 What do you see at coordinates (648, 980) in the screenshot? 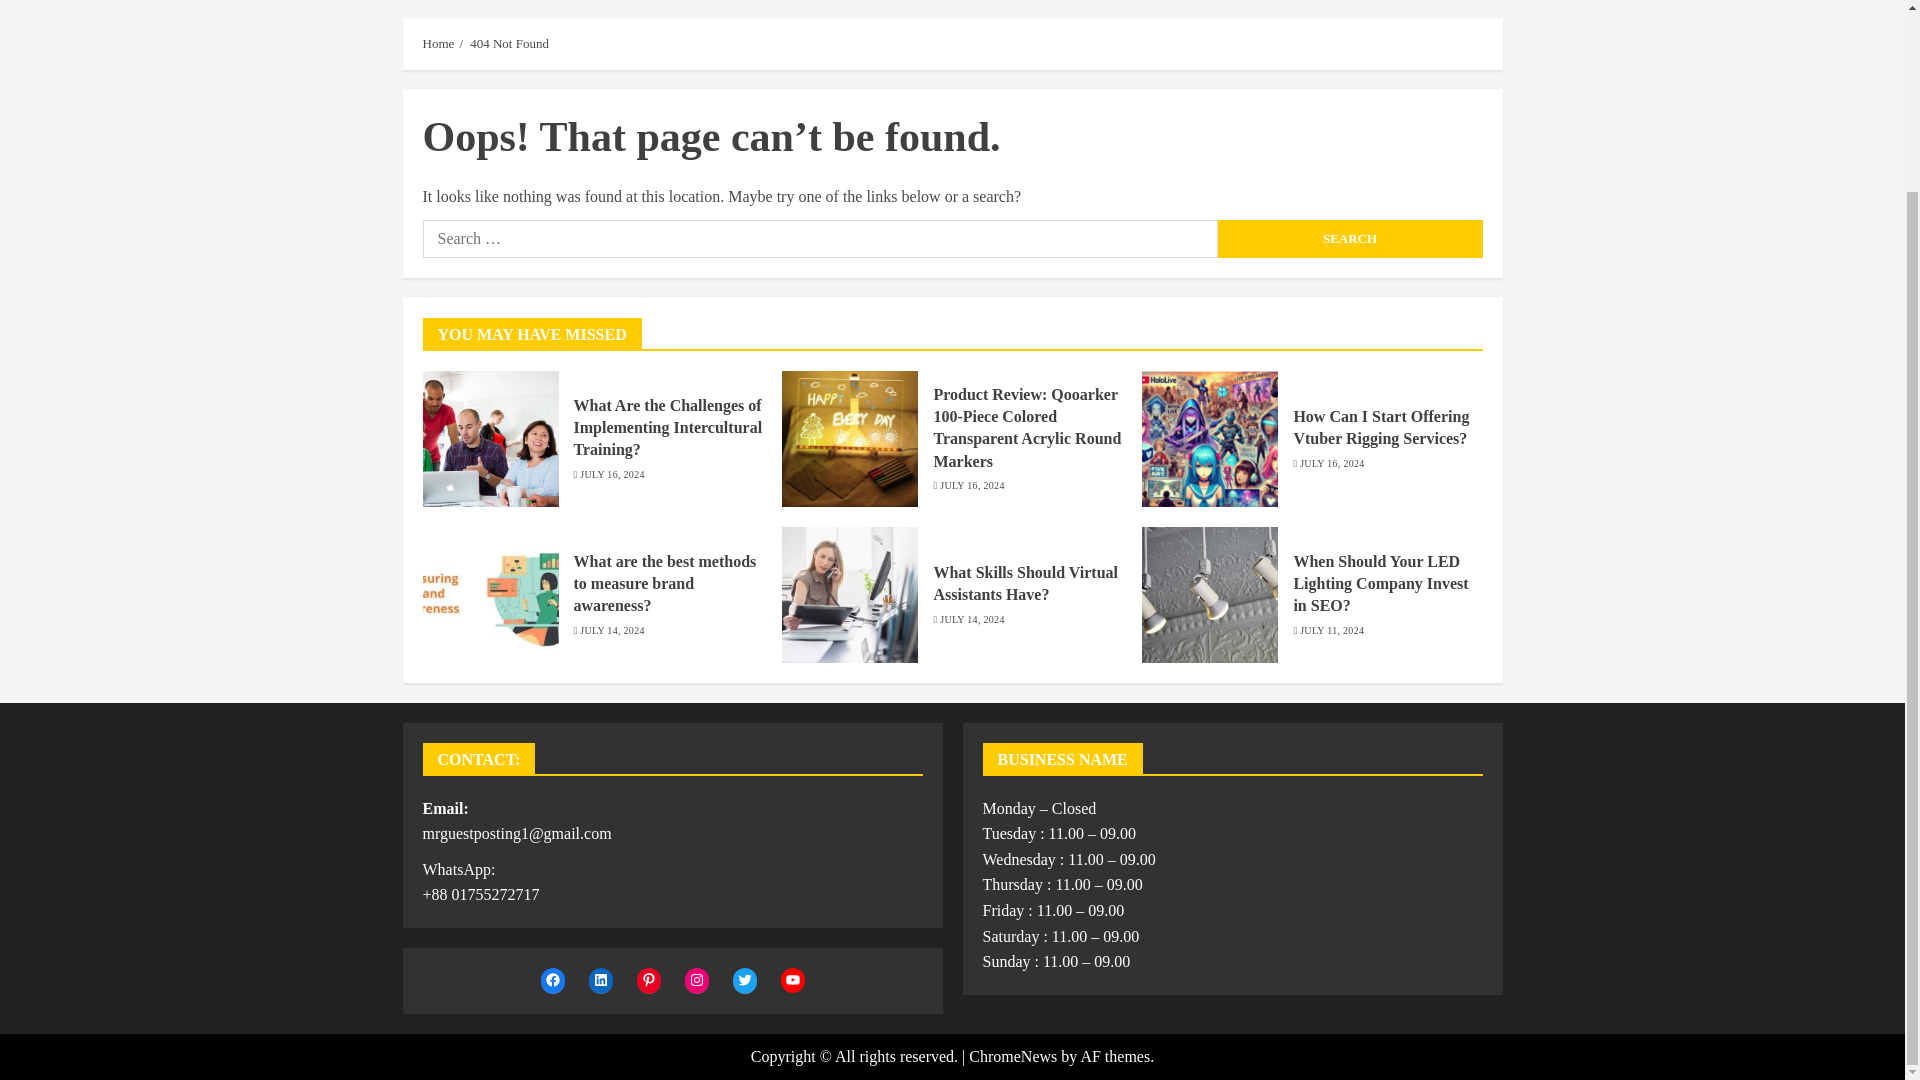
I see `Pinterest` at bounding box center [648, 980].